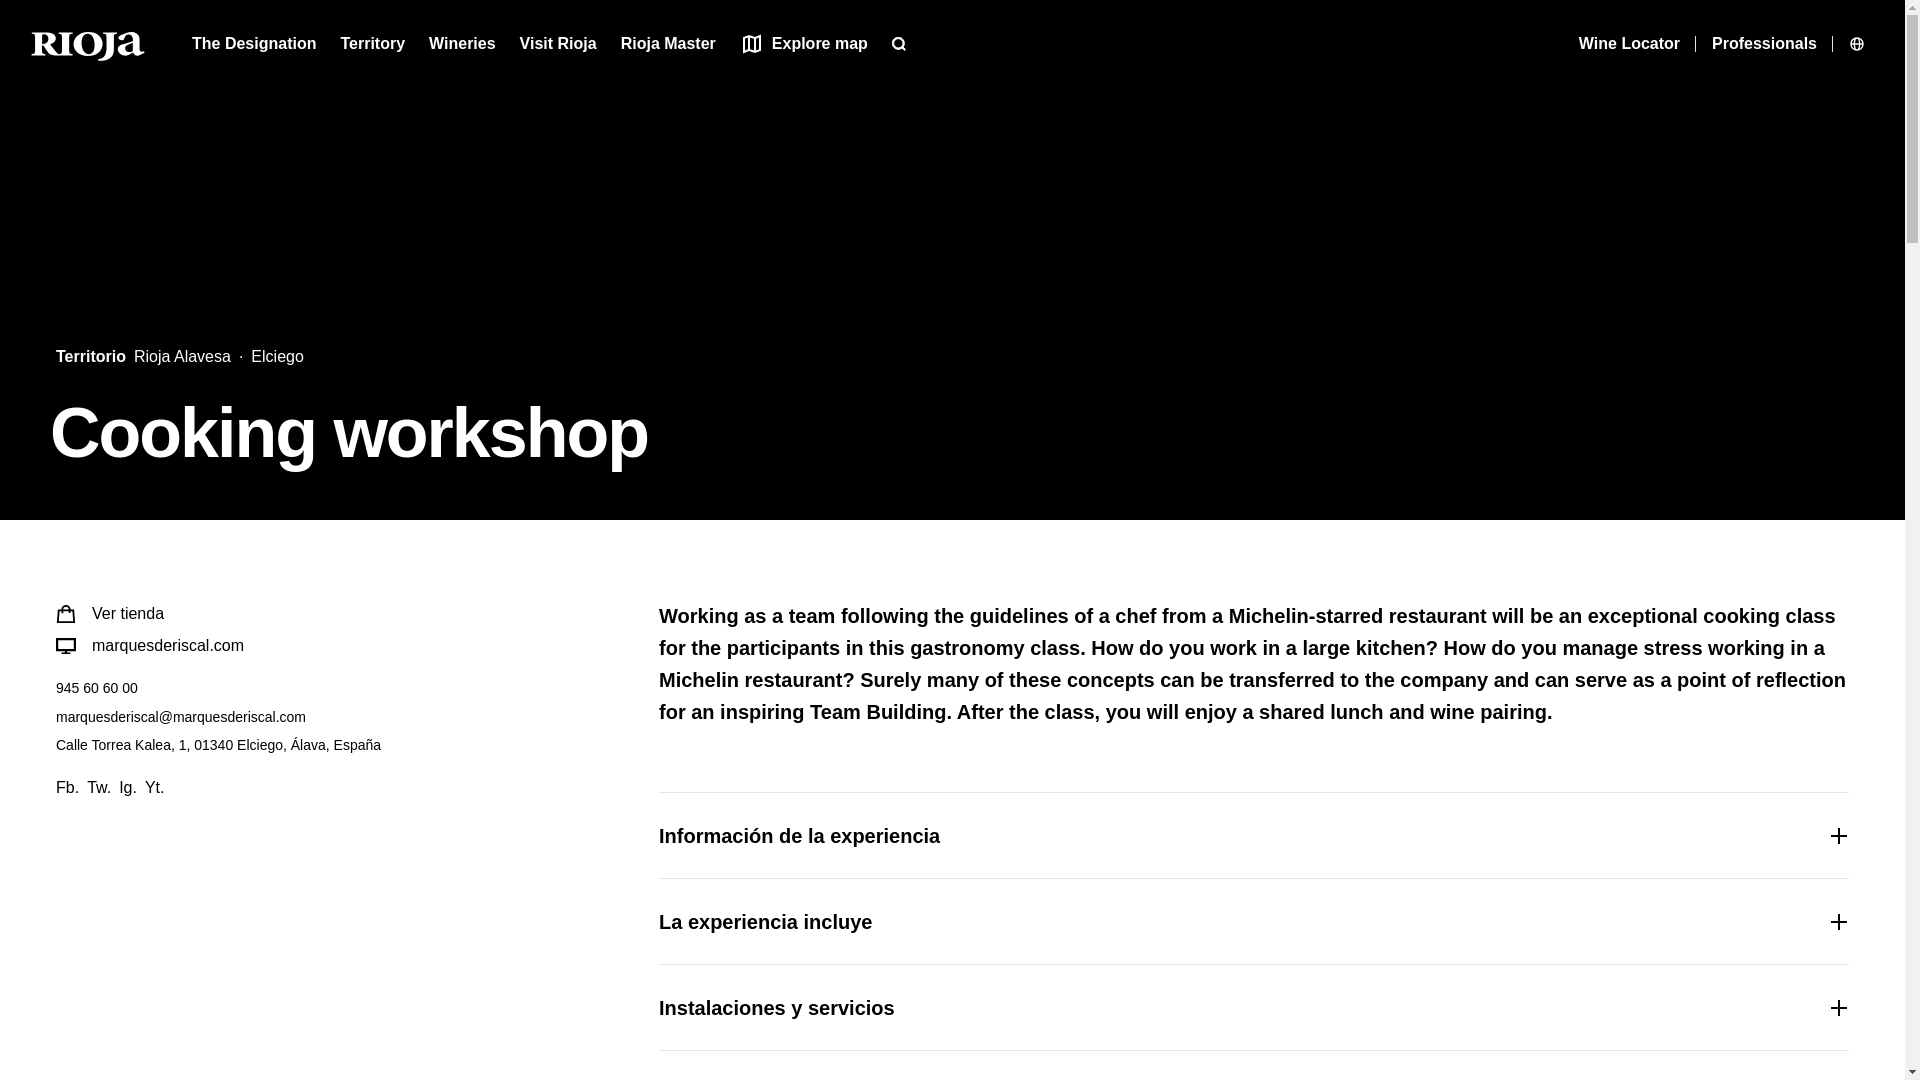 This screenshot has height=1080, width=1920. Describe the element at coordinates (254, 43) in the screenshot. I see `The Designation` at that location.